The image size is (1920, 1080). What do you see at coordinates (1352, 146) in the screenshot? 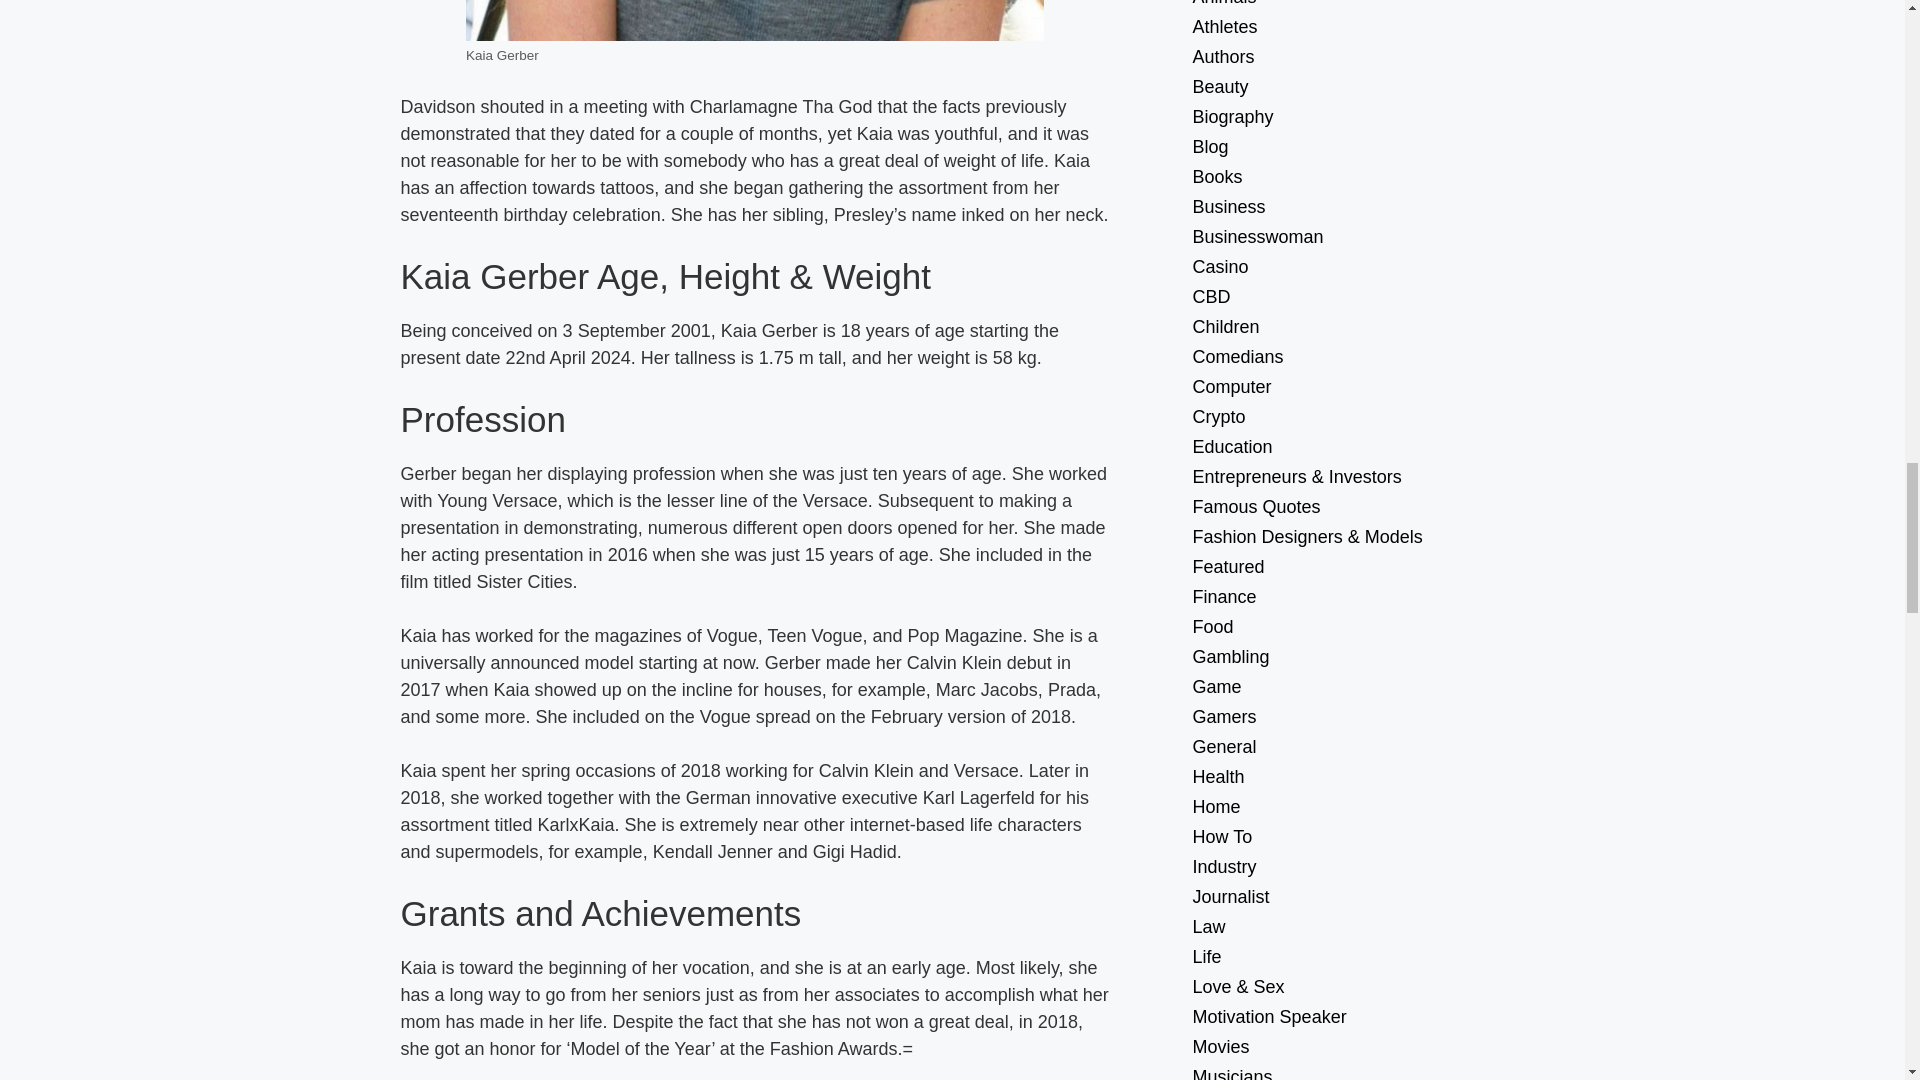
I see `Blog` at bounding box center [1352, 146].